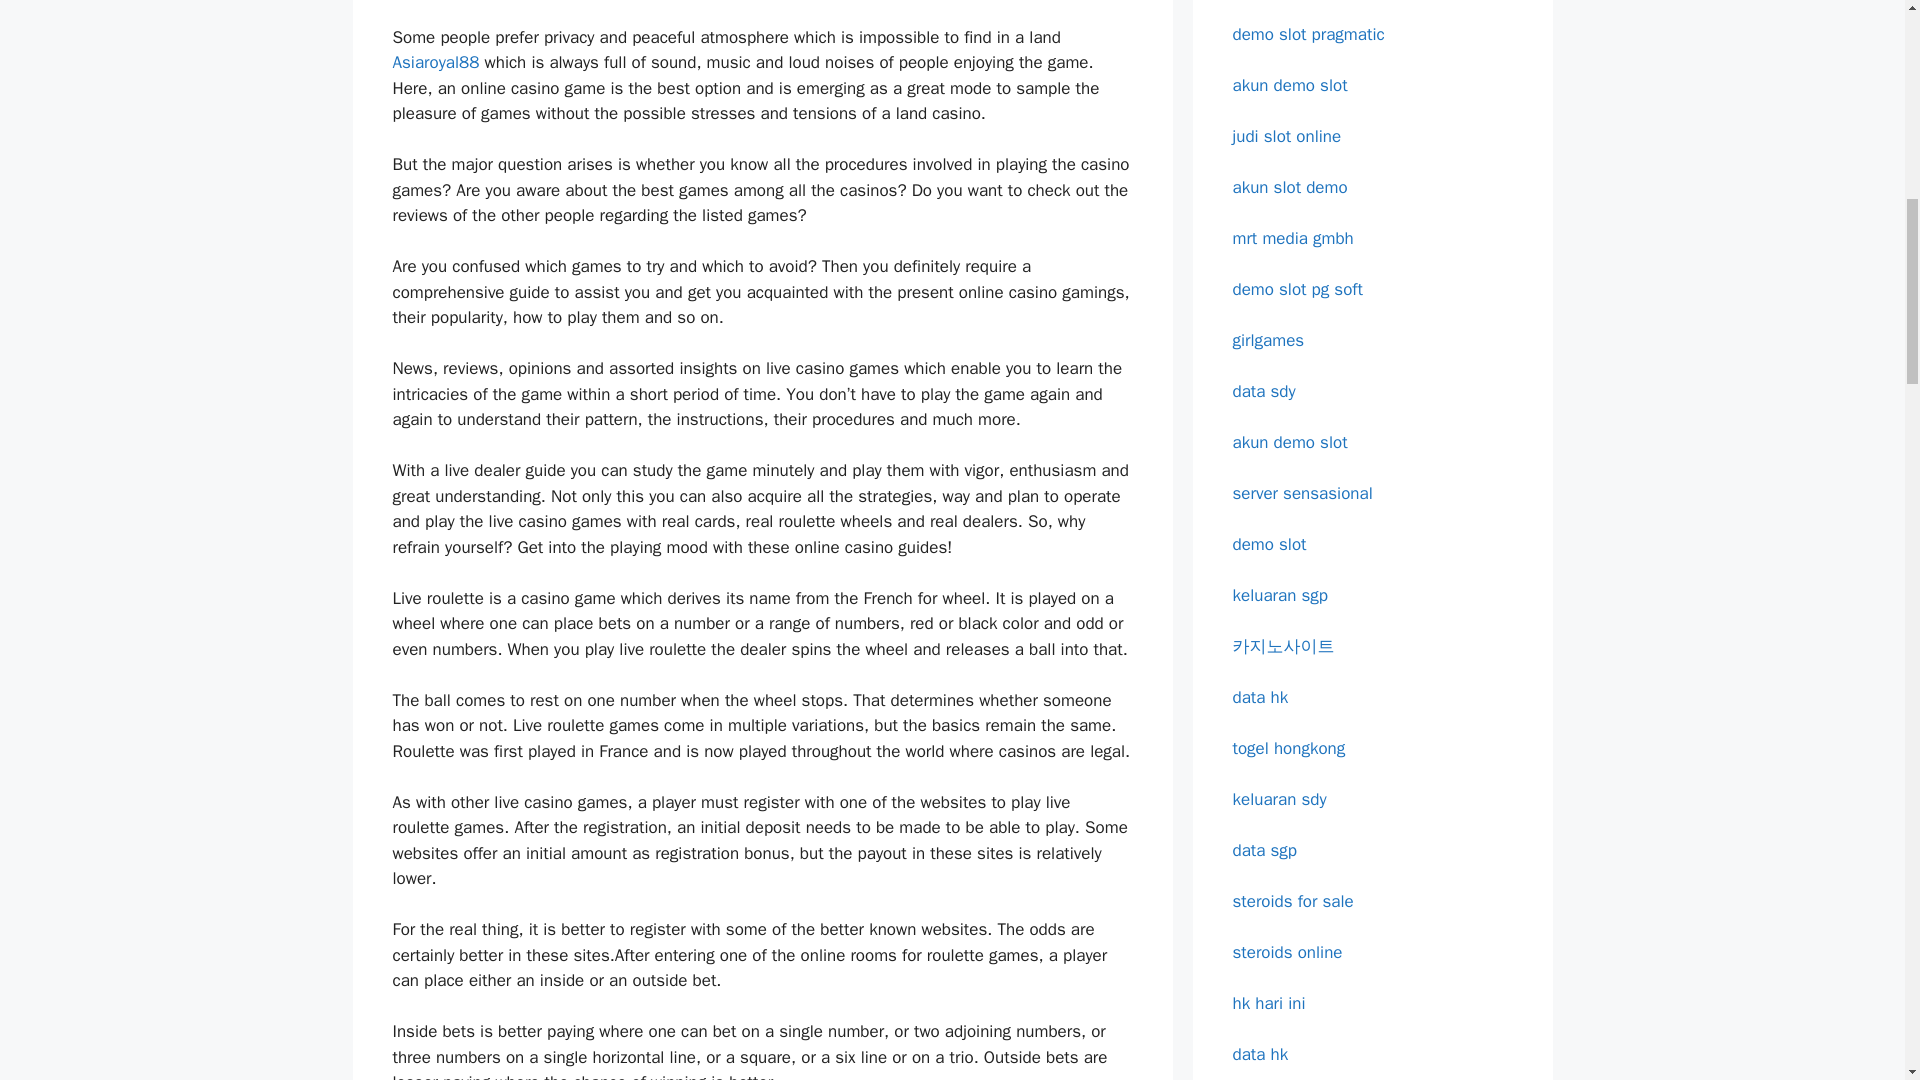 The height and width of the screenshot is (1080, 1920). I want to click on akun slot demo, so click(1290, 186).